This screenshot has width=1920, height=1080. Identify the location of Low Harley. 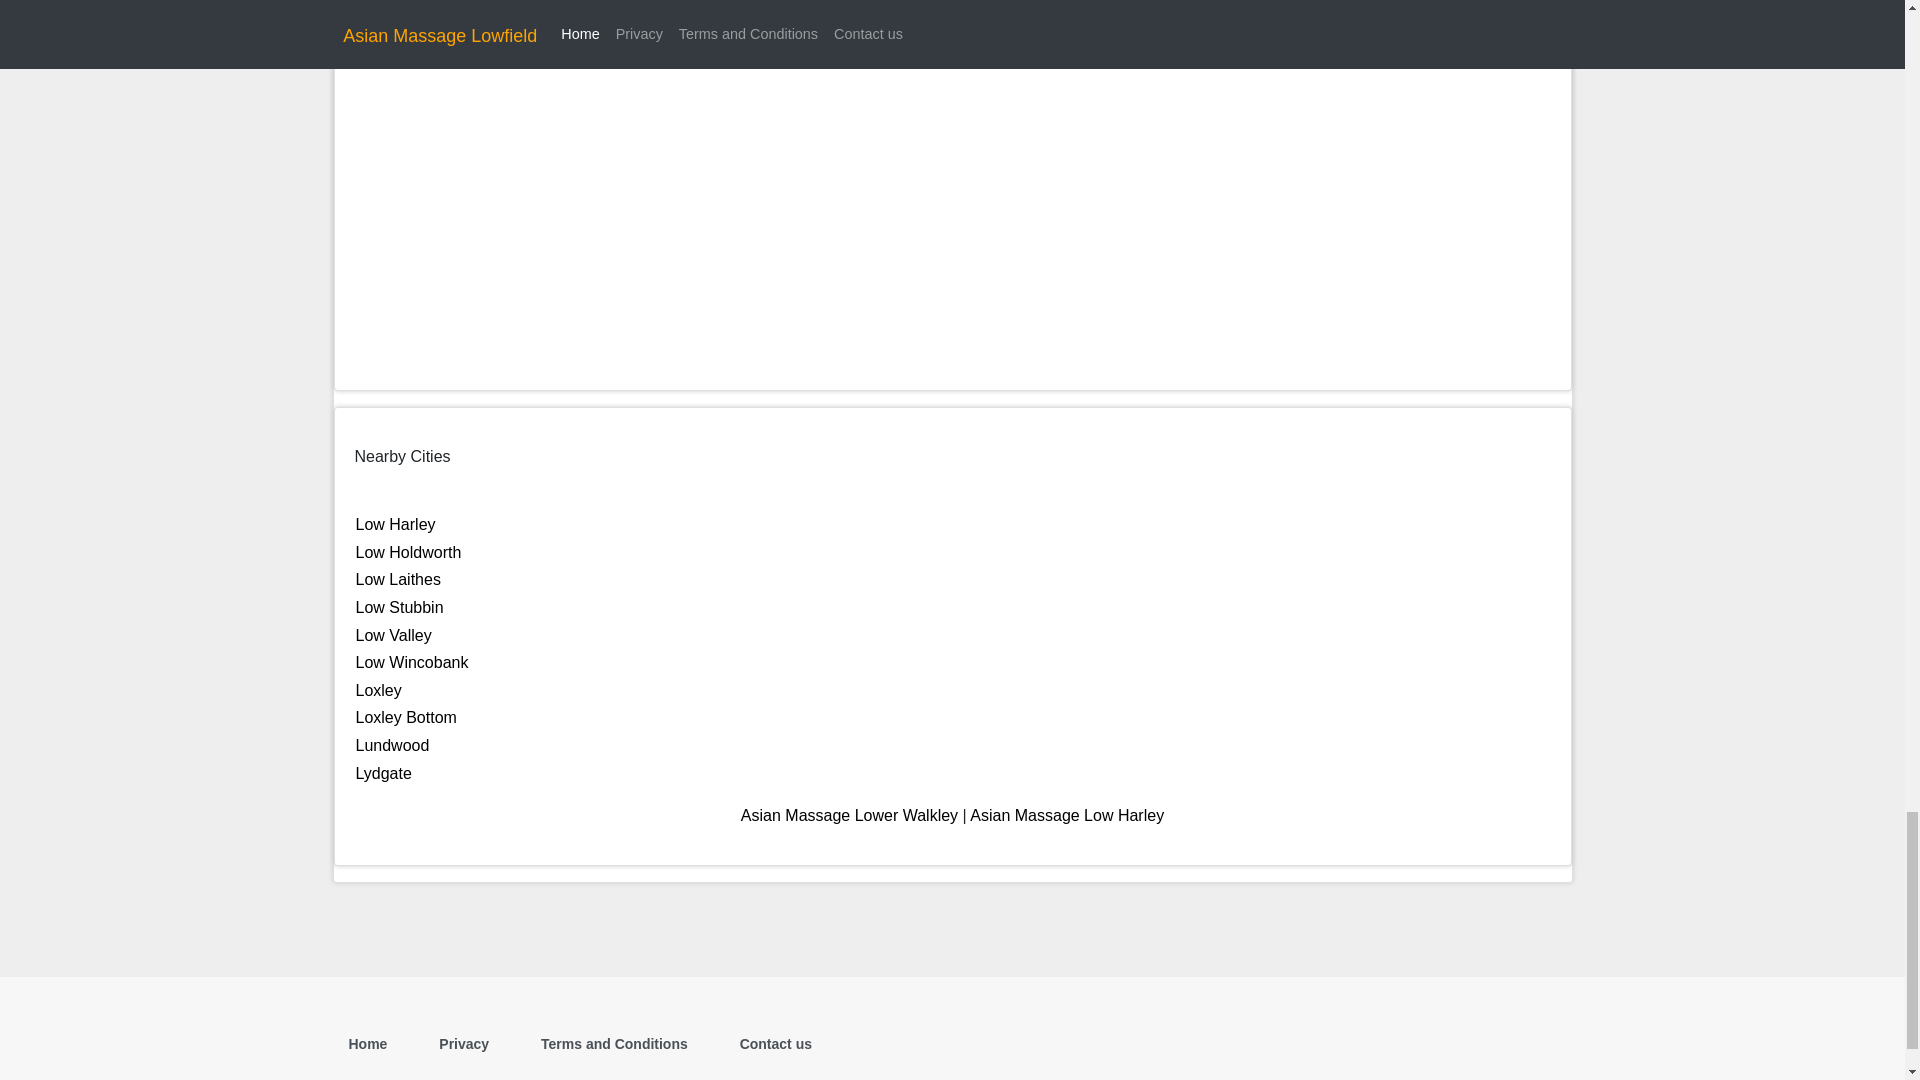
(395, 524).